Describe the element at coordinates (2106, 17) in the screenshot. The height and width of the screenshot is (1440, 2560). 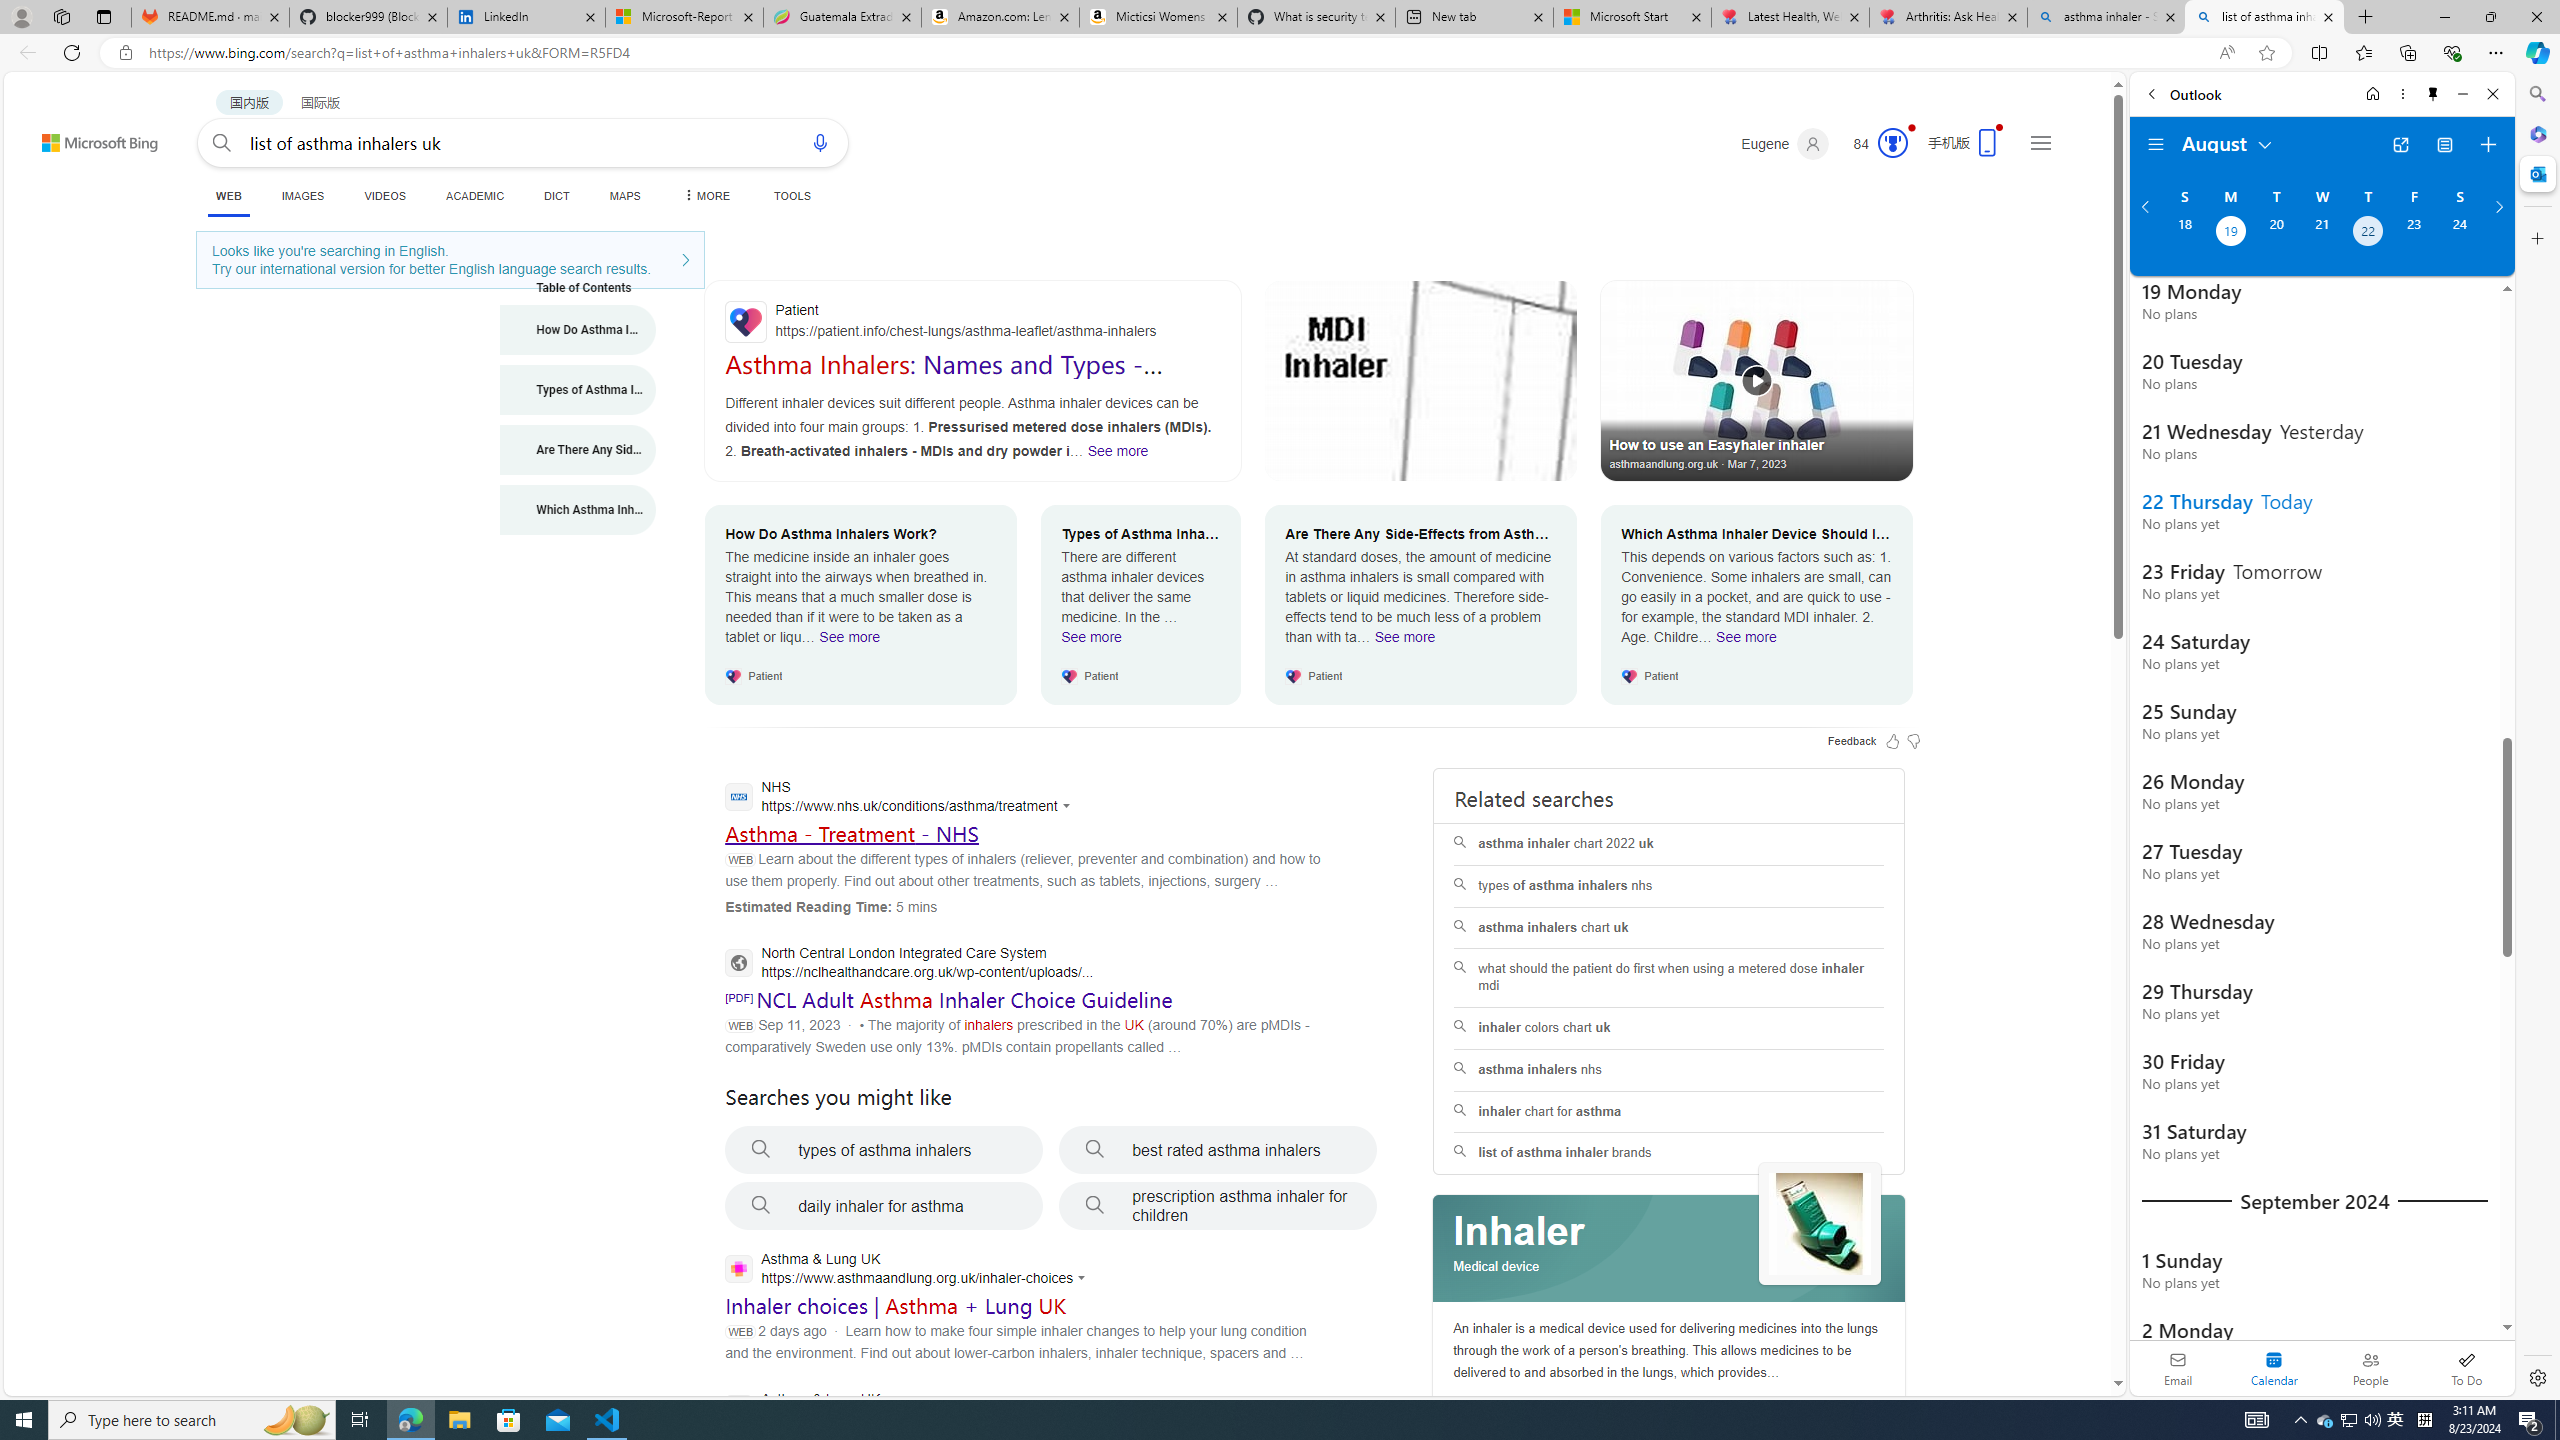
I see `asthma inhaler - Search` at that location.